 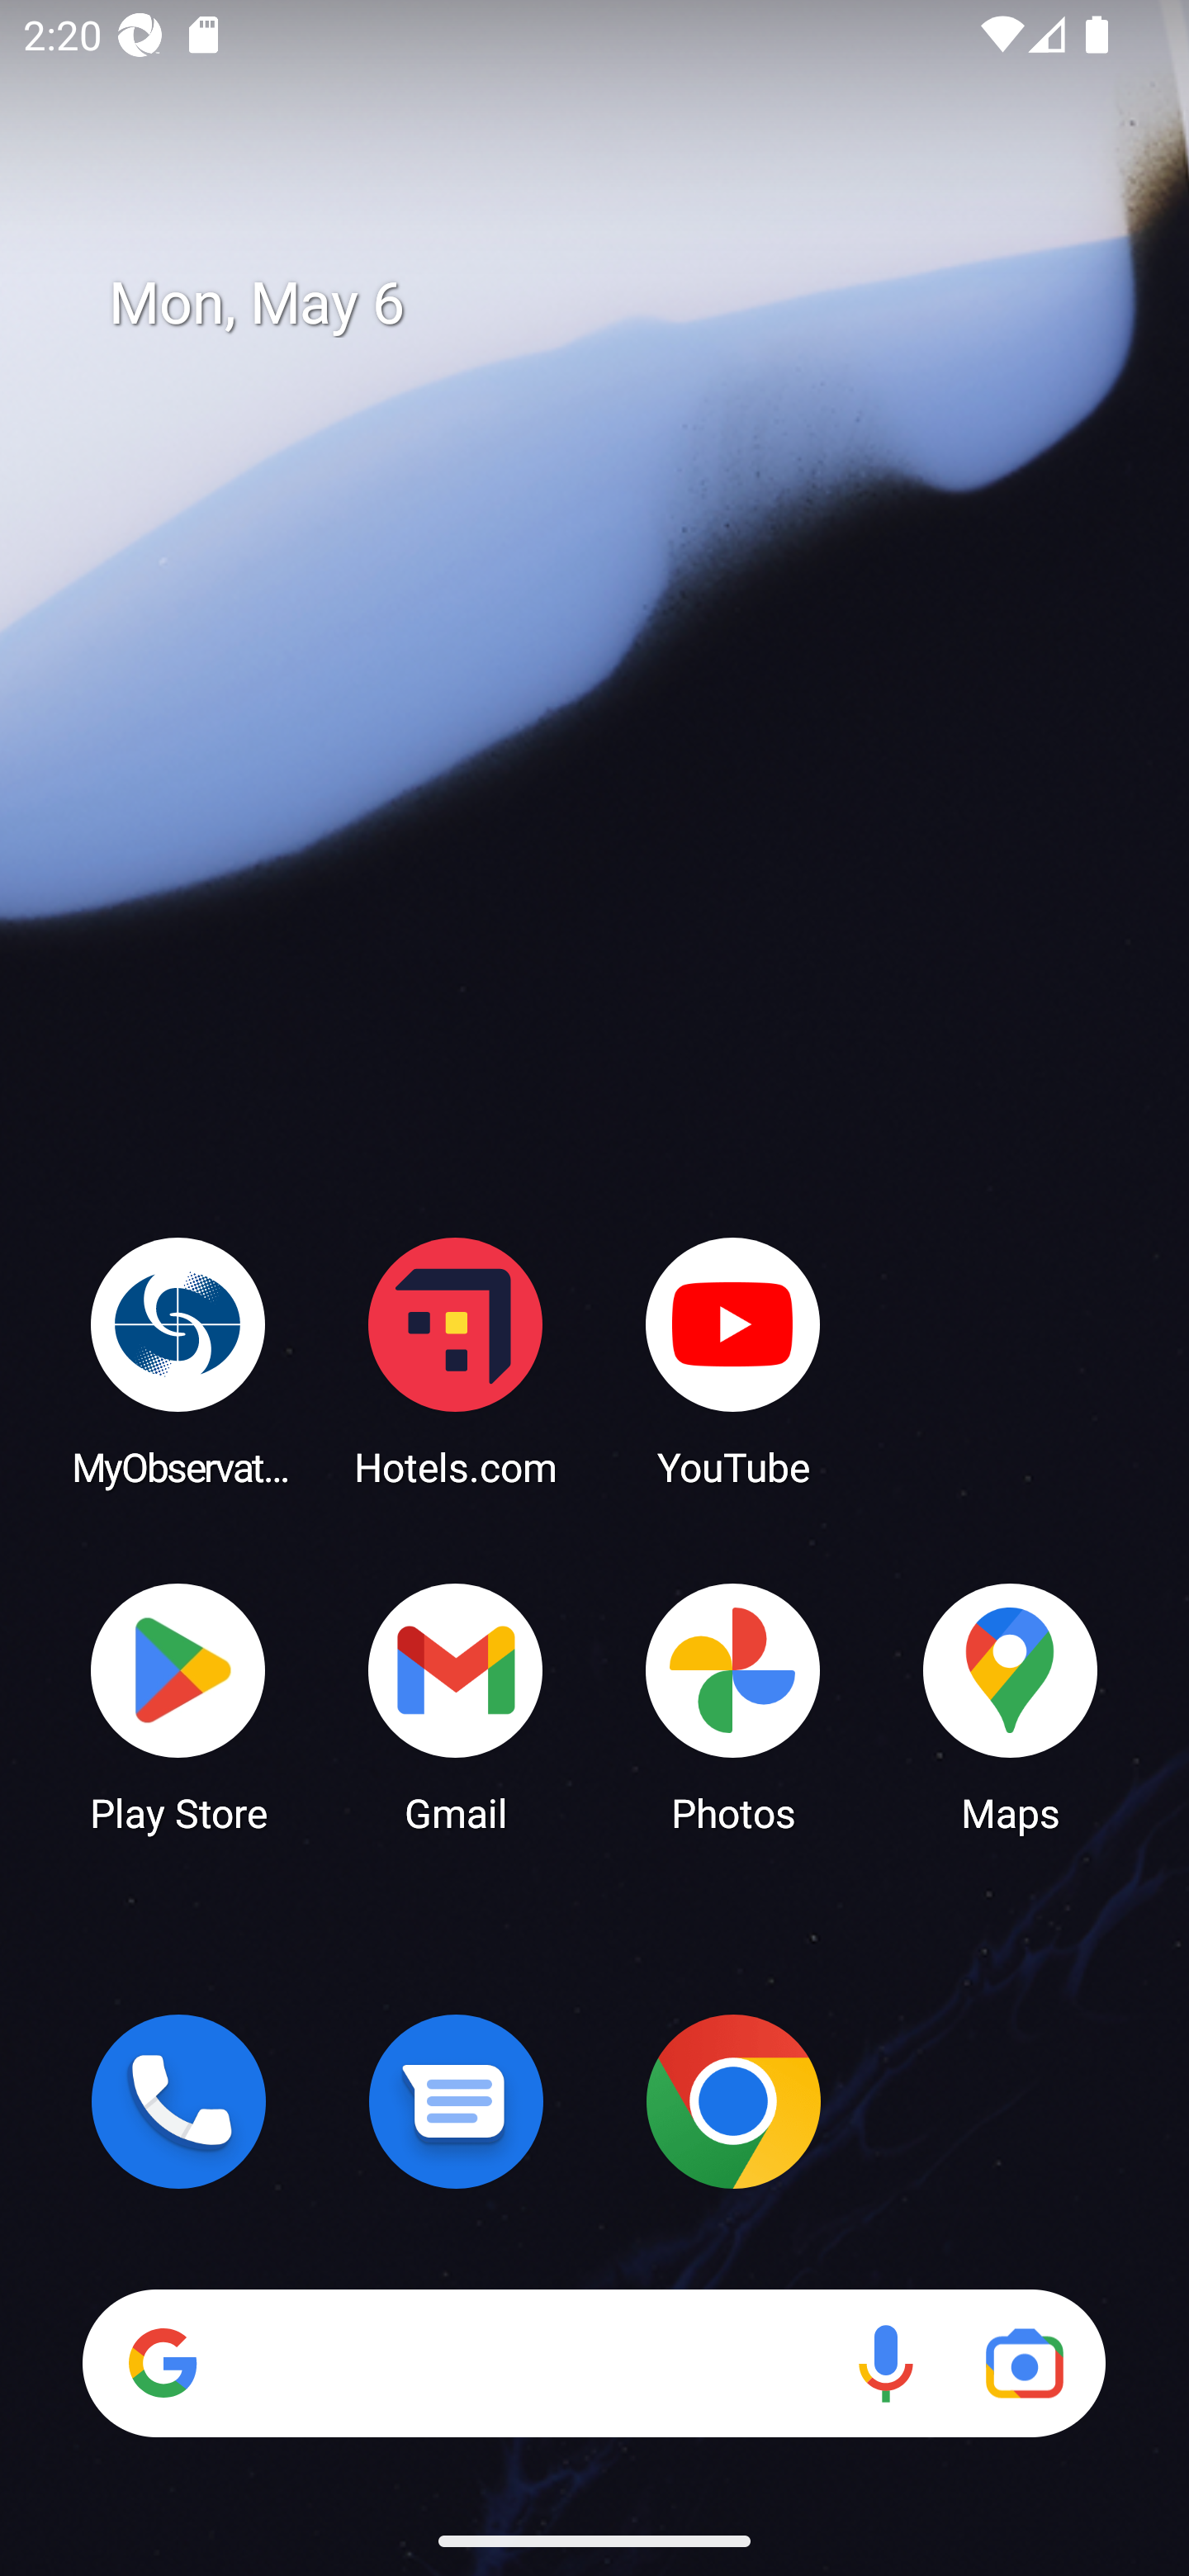 What do you see at coordinates (594, 2363) in the screenshot?
I see `Search Voice search Google Lens` at bounding box center [594, 2363].